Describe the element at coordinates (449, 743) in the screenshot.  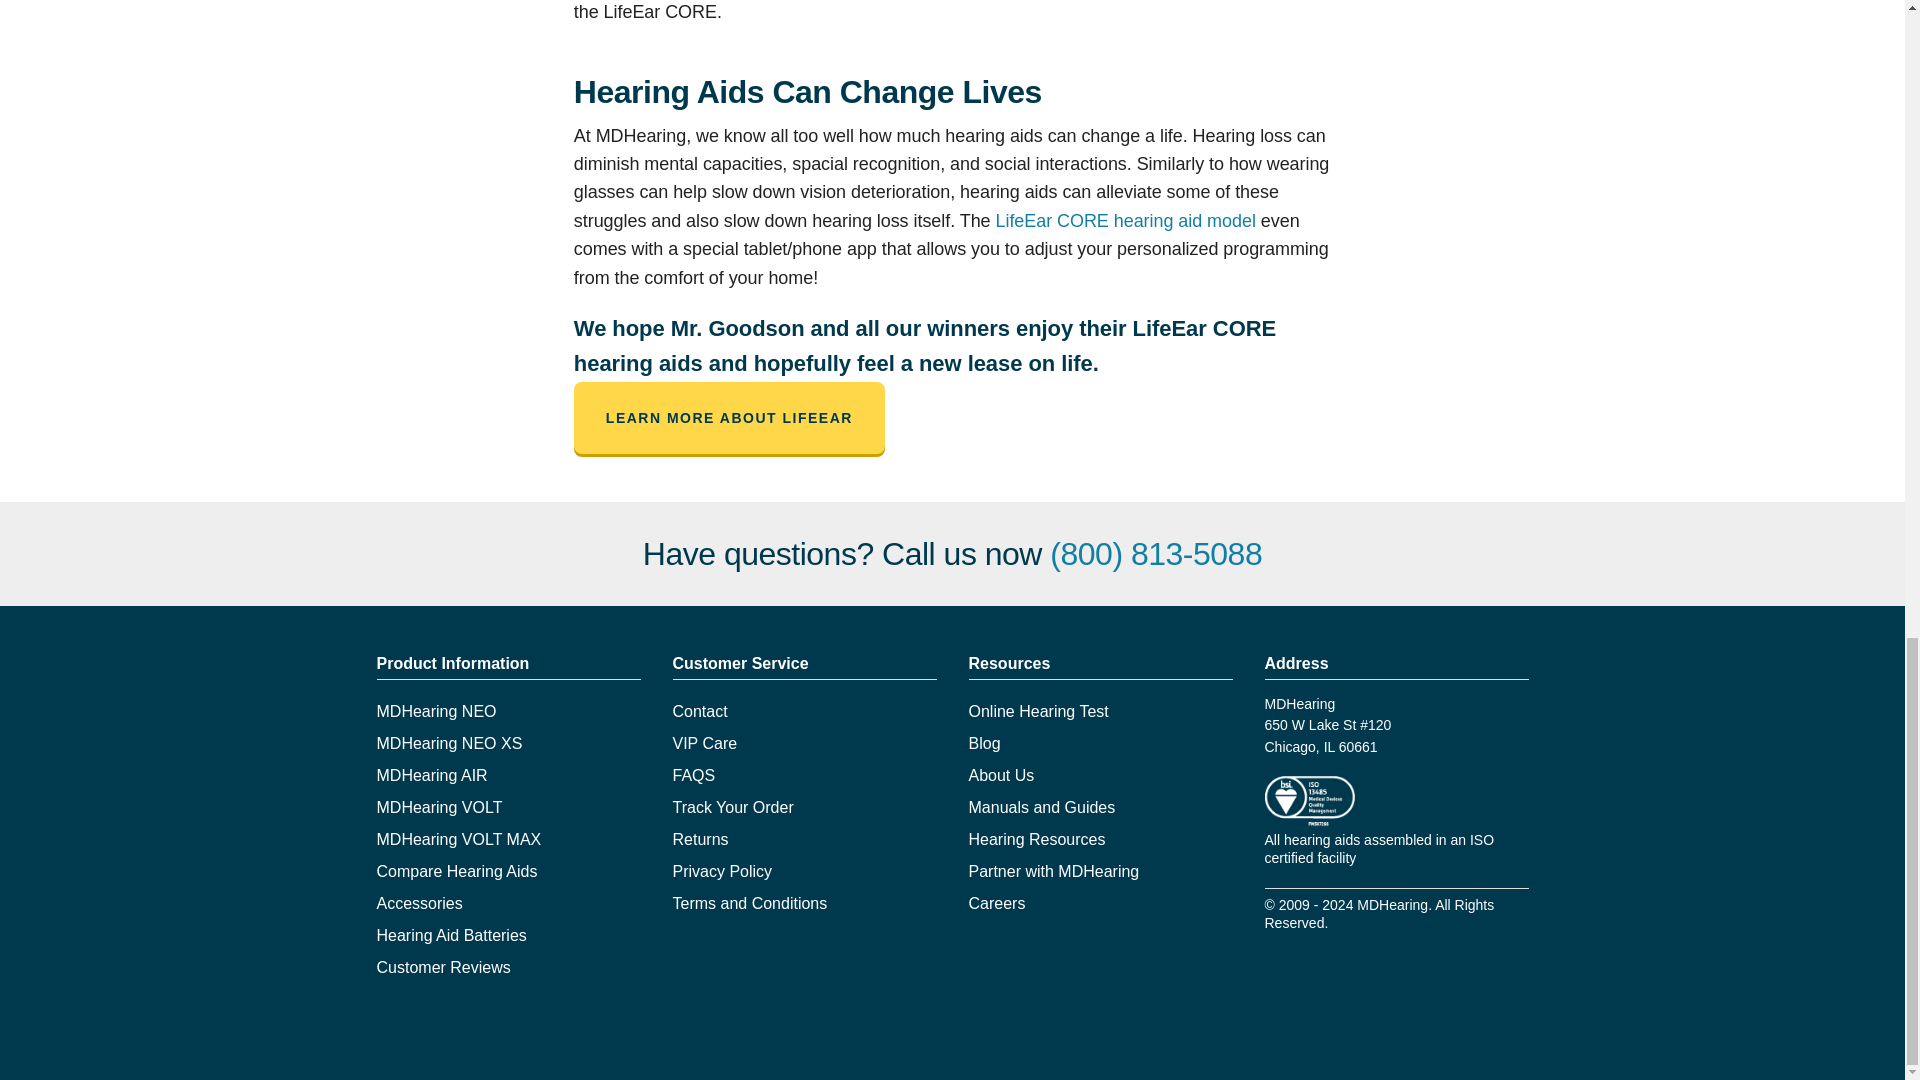
I see `MDHearing NEO XS` at that location.